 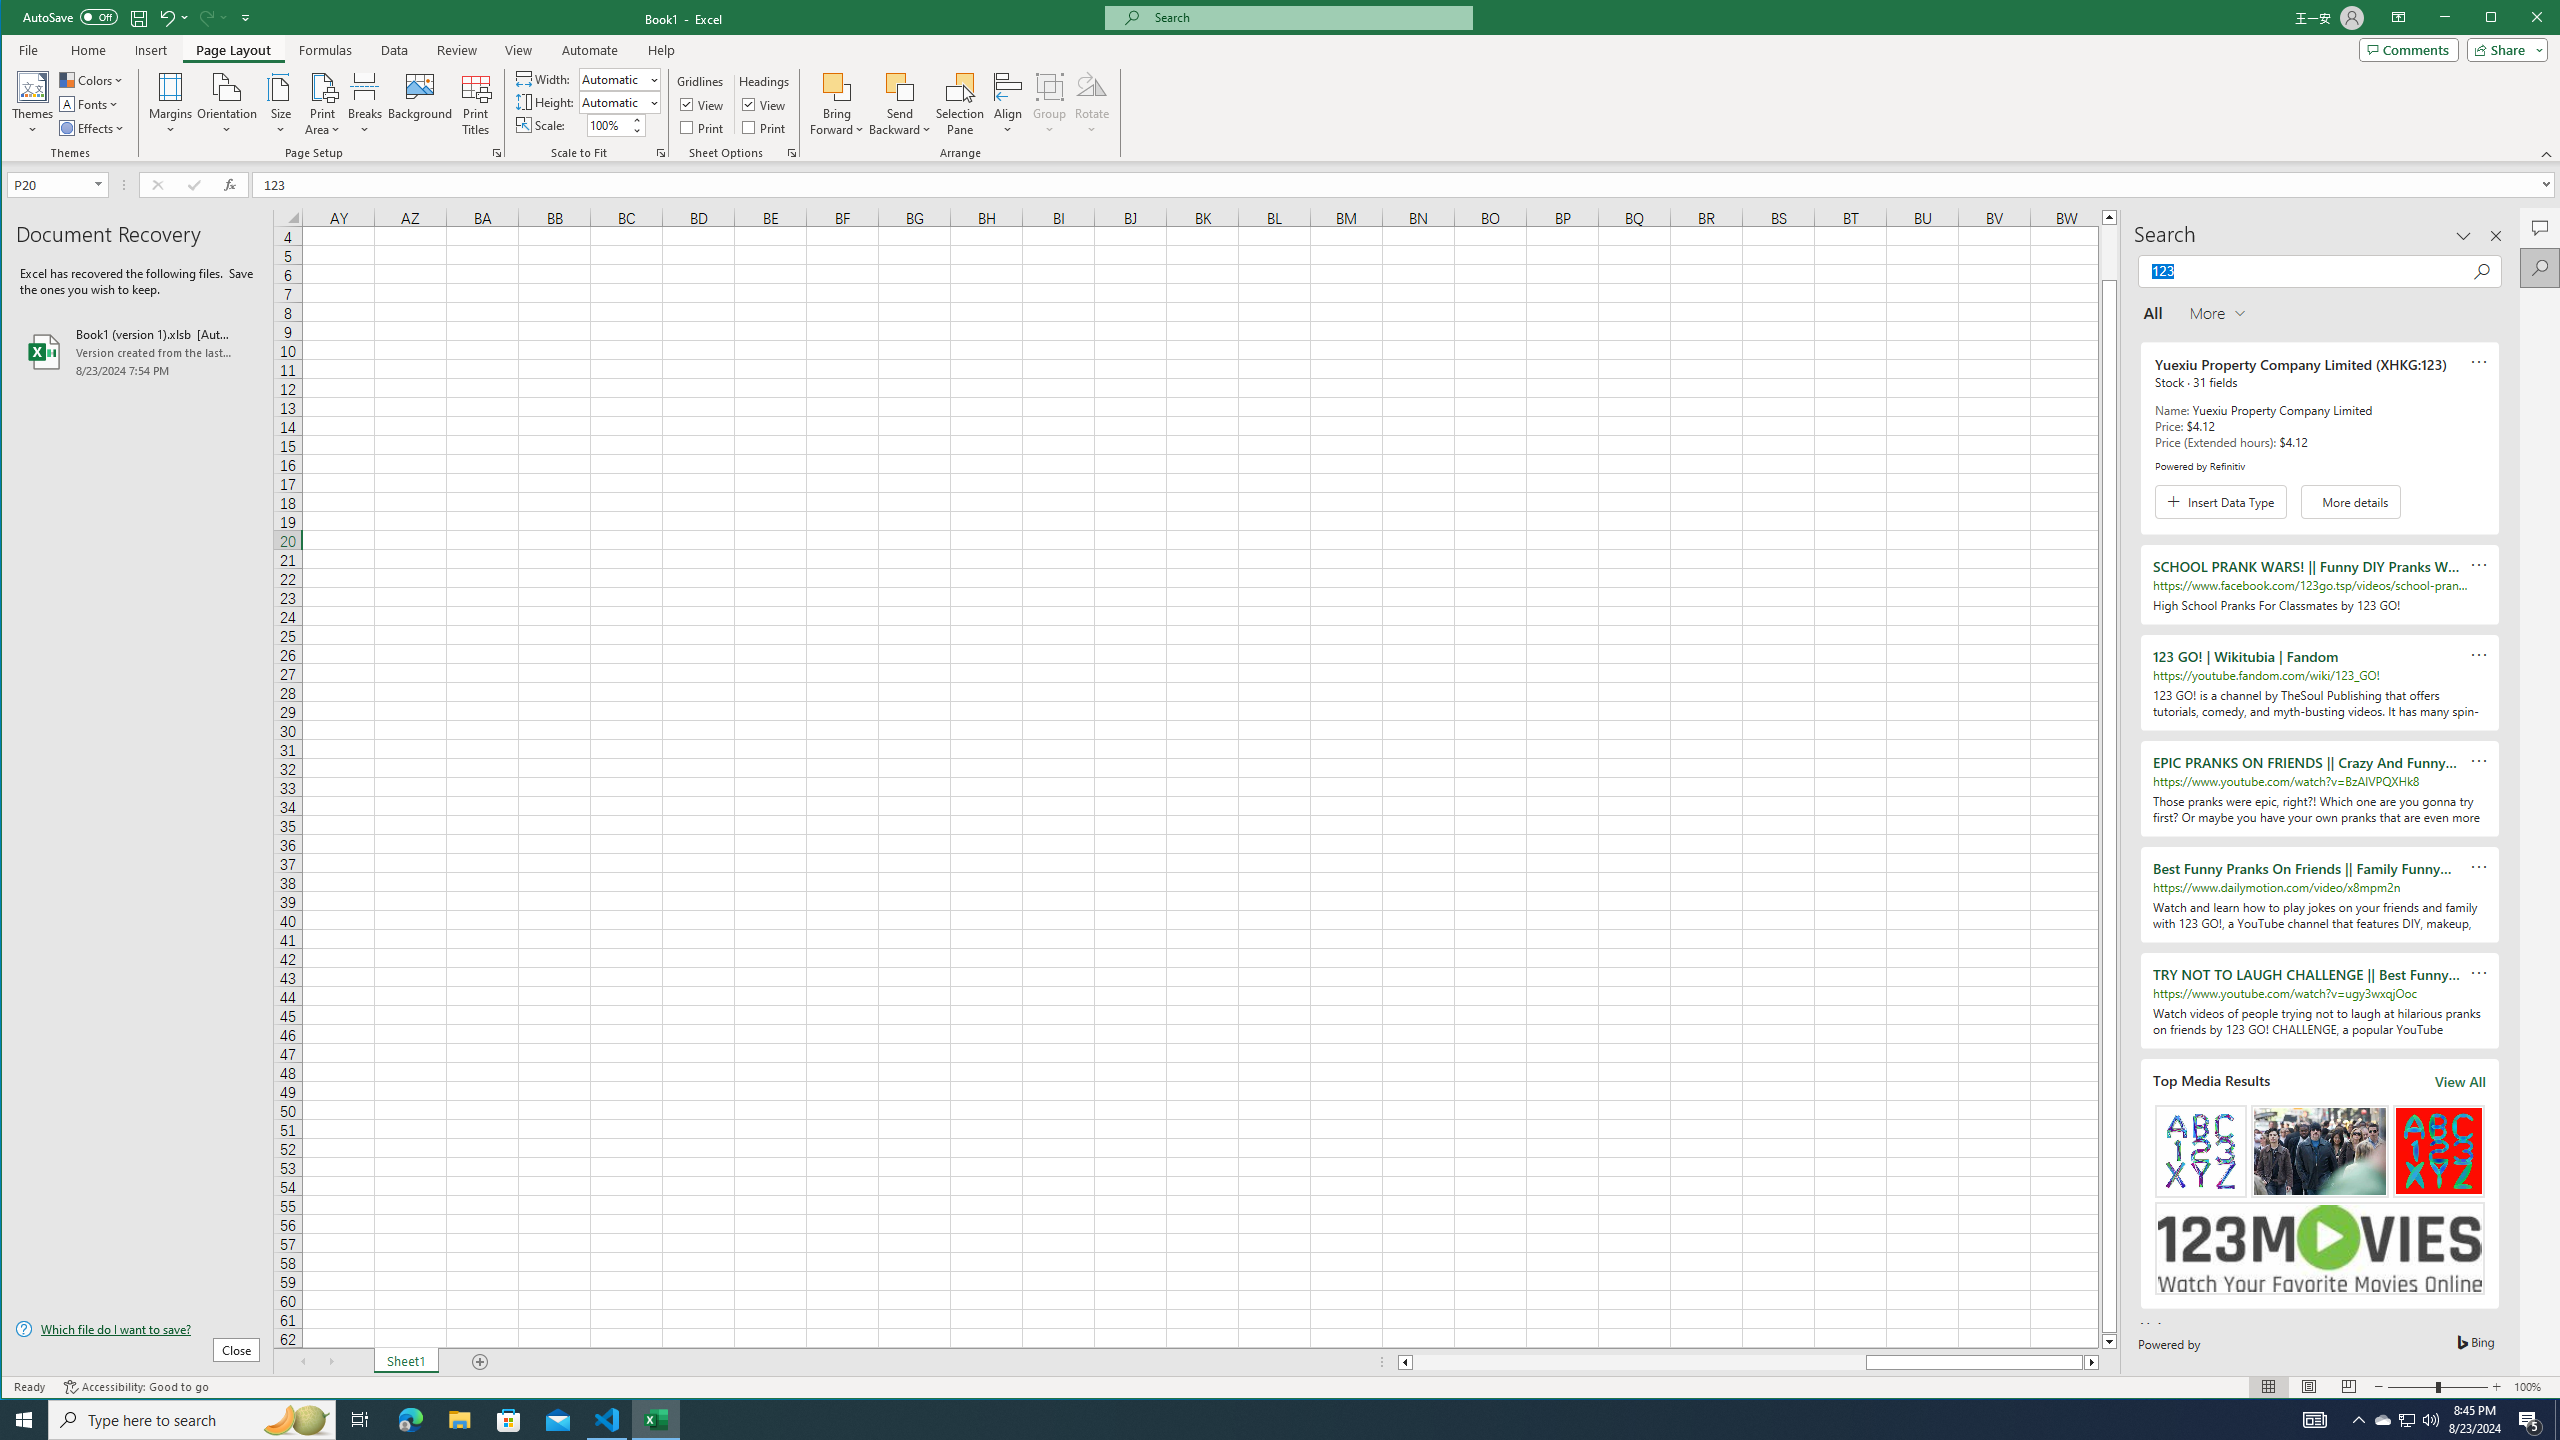 What do you see at coordinates (2496, 19) in the screenshot?
I see `Minimize` at bounding box center [2496, 19].